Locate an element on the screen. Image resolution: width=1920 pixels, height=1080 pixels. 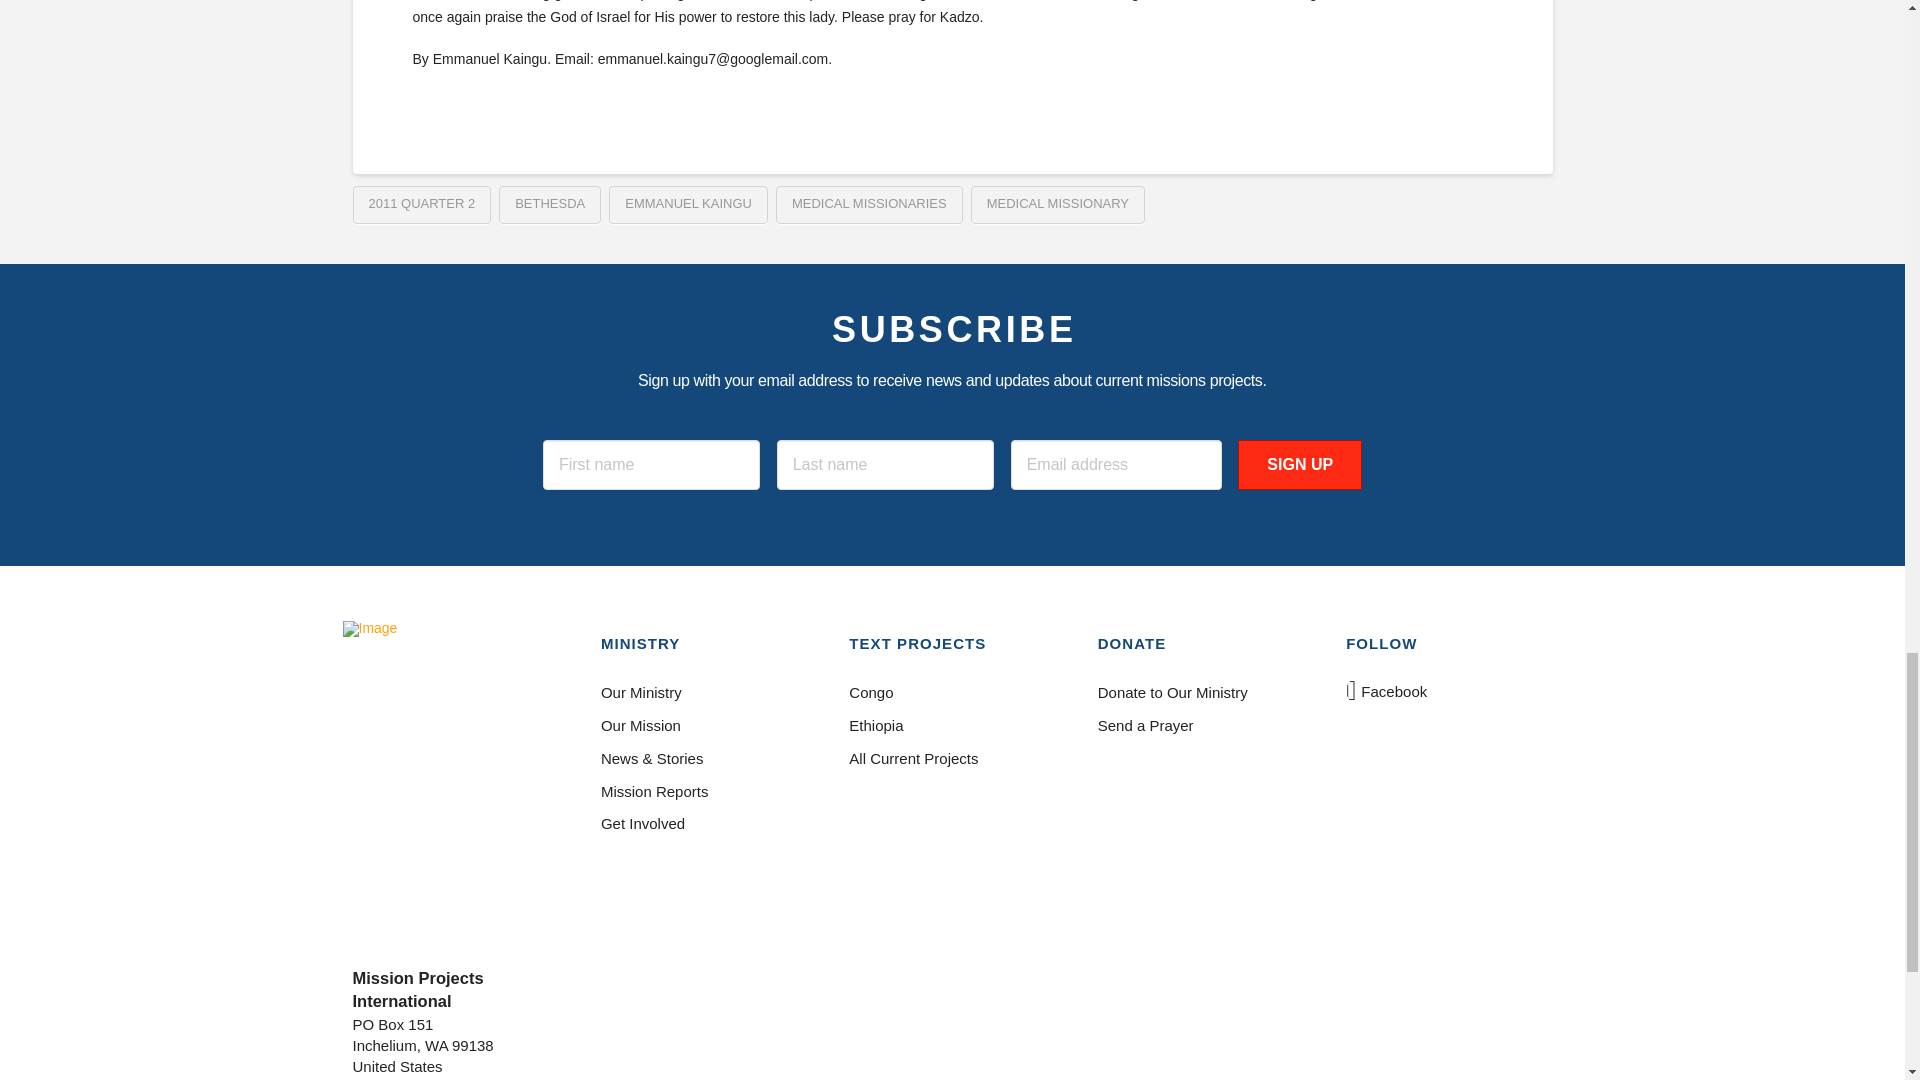
Get Involved is located at coordinates (703, 824).